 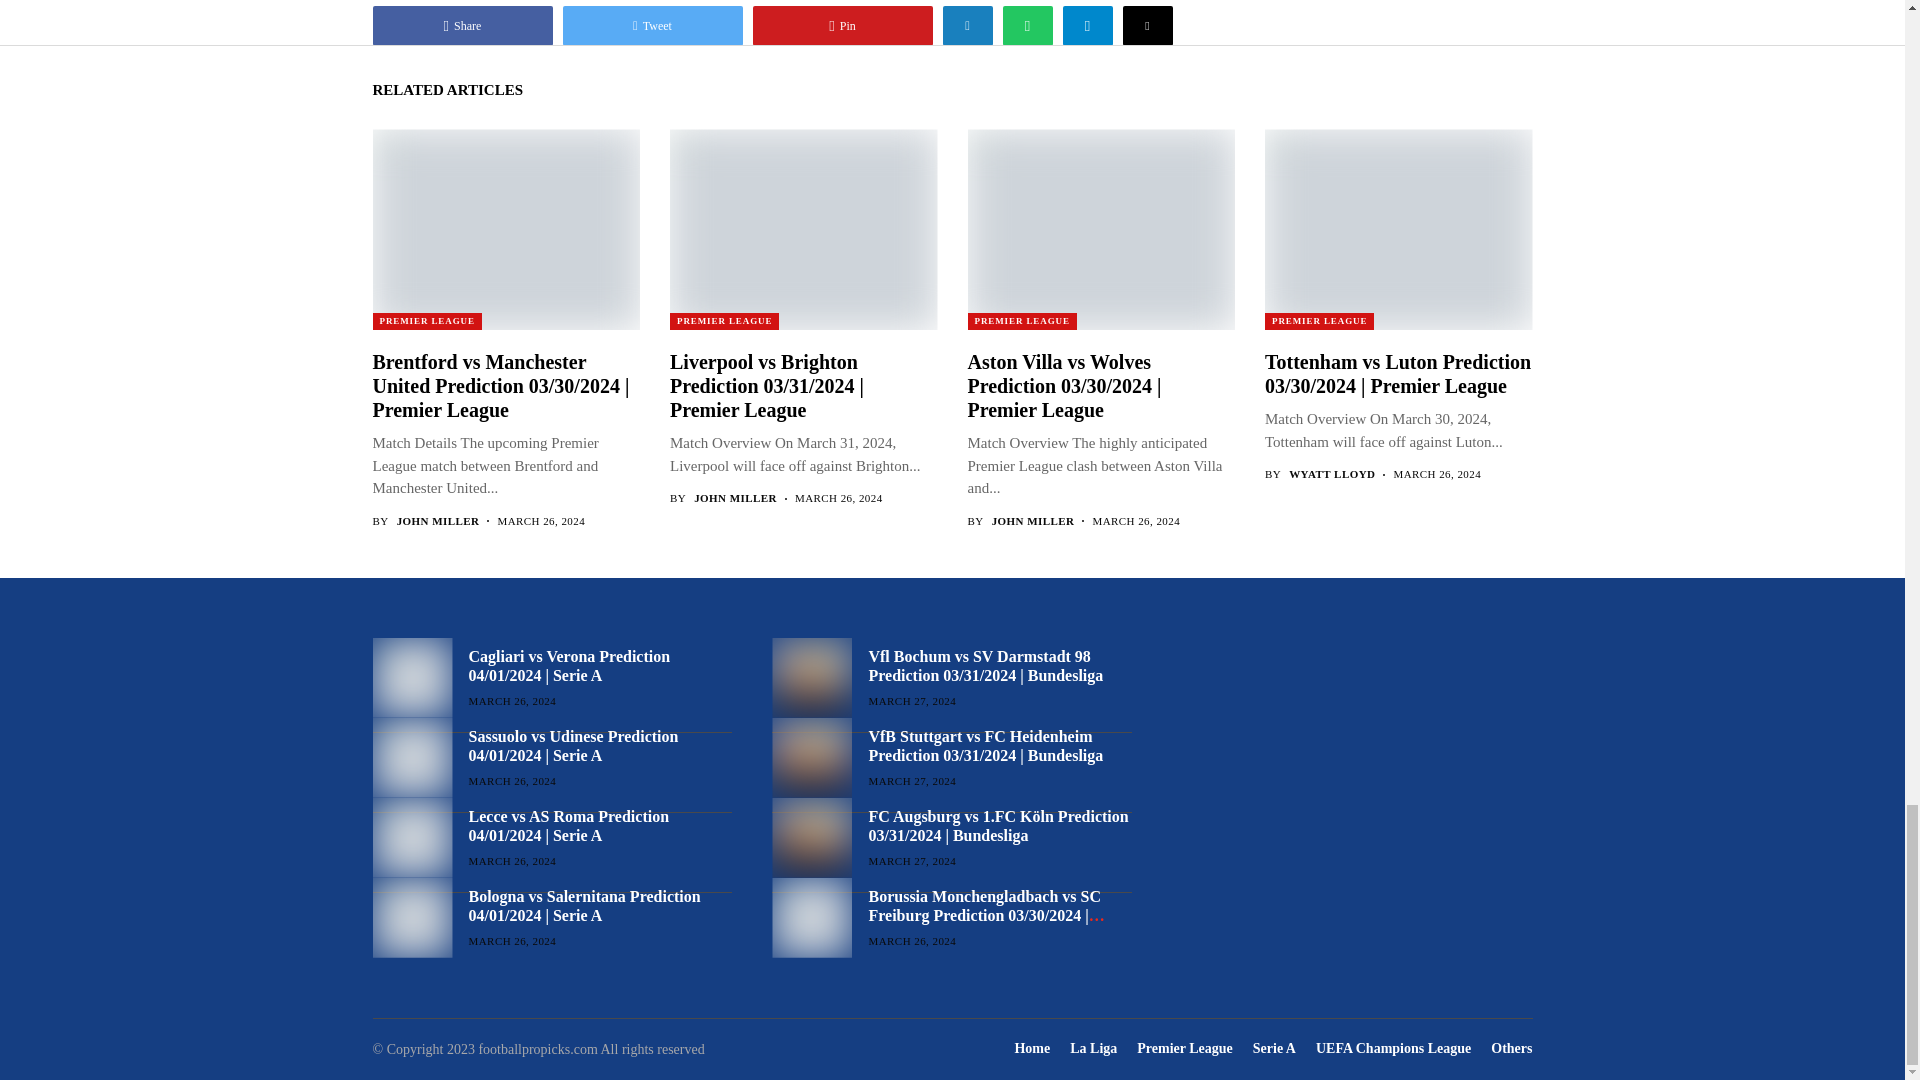 I want to click on Posts by John Miller, so click(x=1034, y=522).